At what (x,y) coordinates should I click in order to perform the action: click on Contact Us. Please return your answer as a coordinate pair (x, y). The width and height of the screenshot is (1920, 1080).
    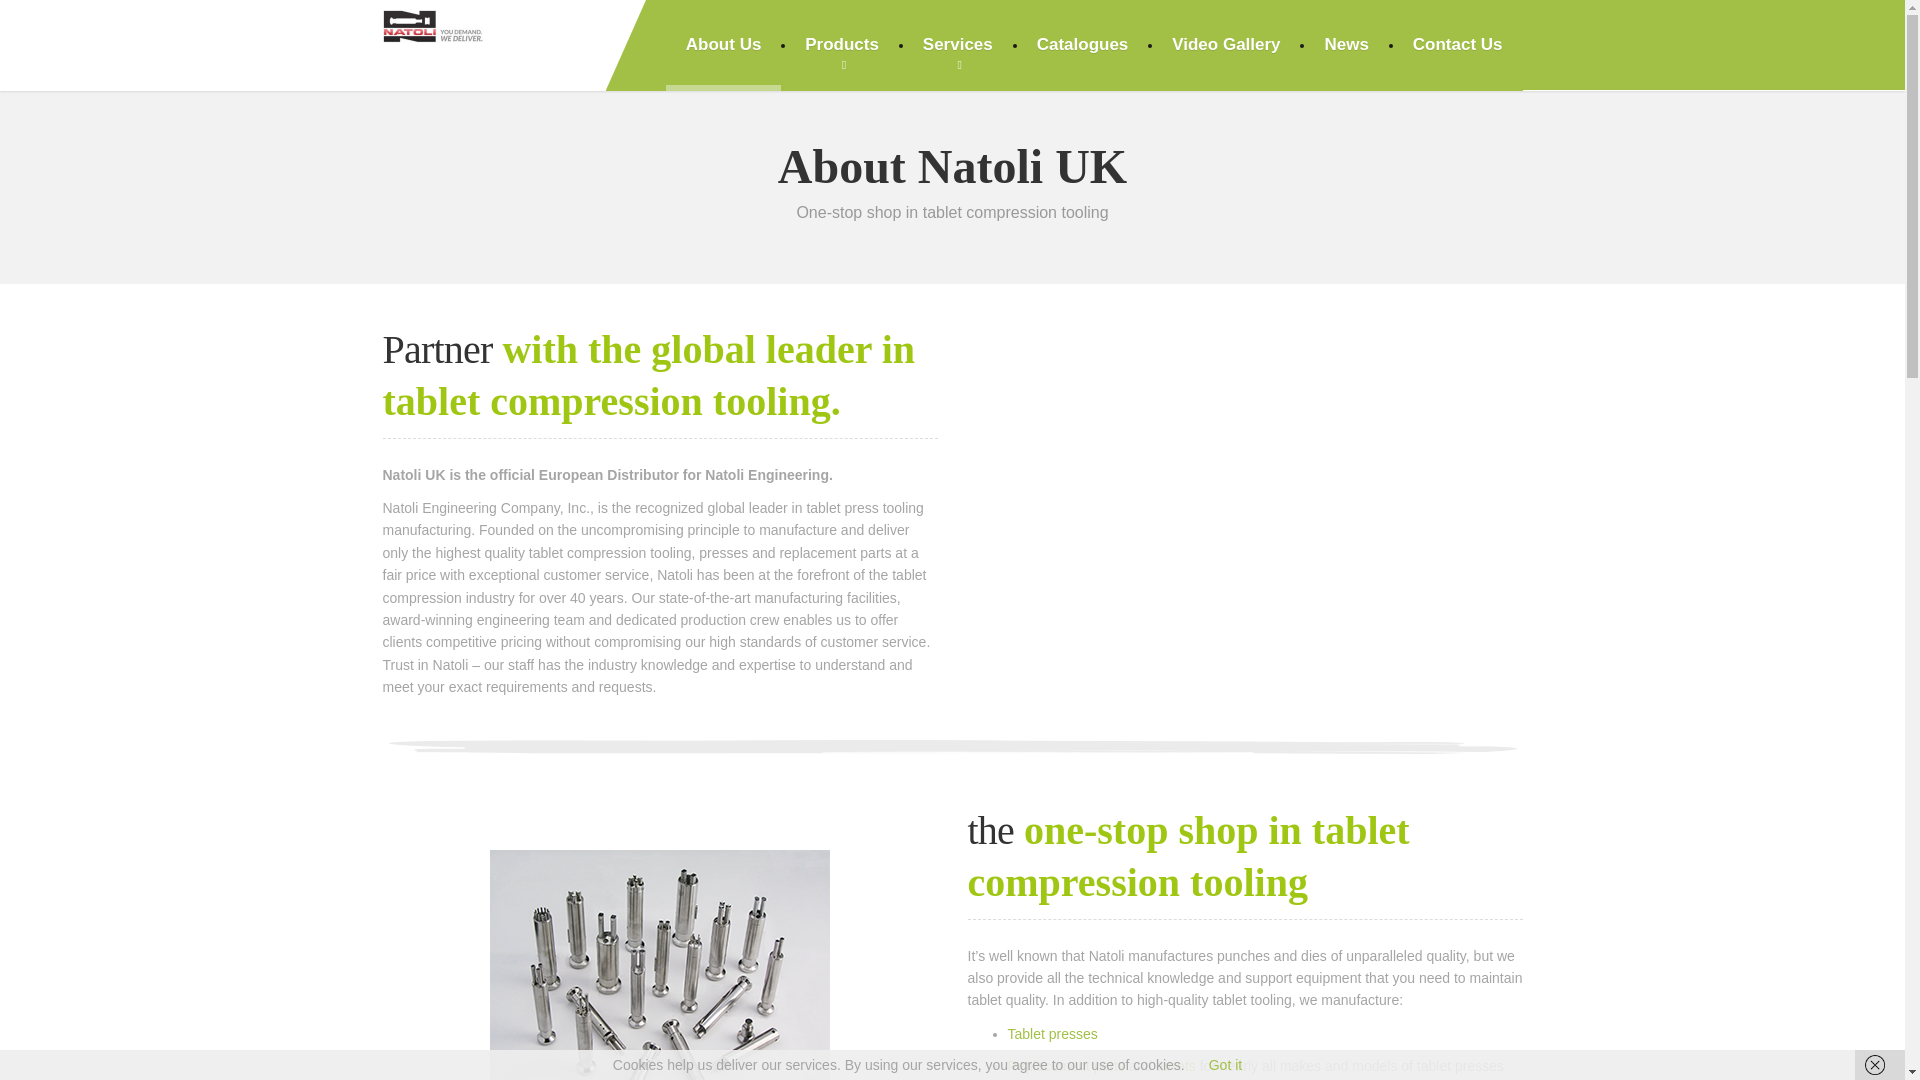
    Looking at the image, I should click on (1458, 45).